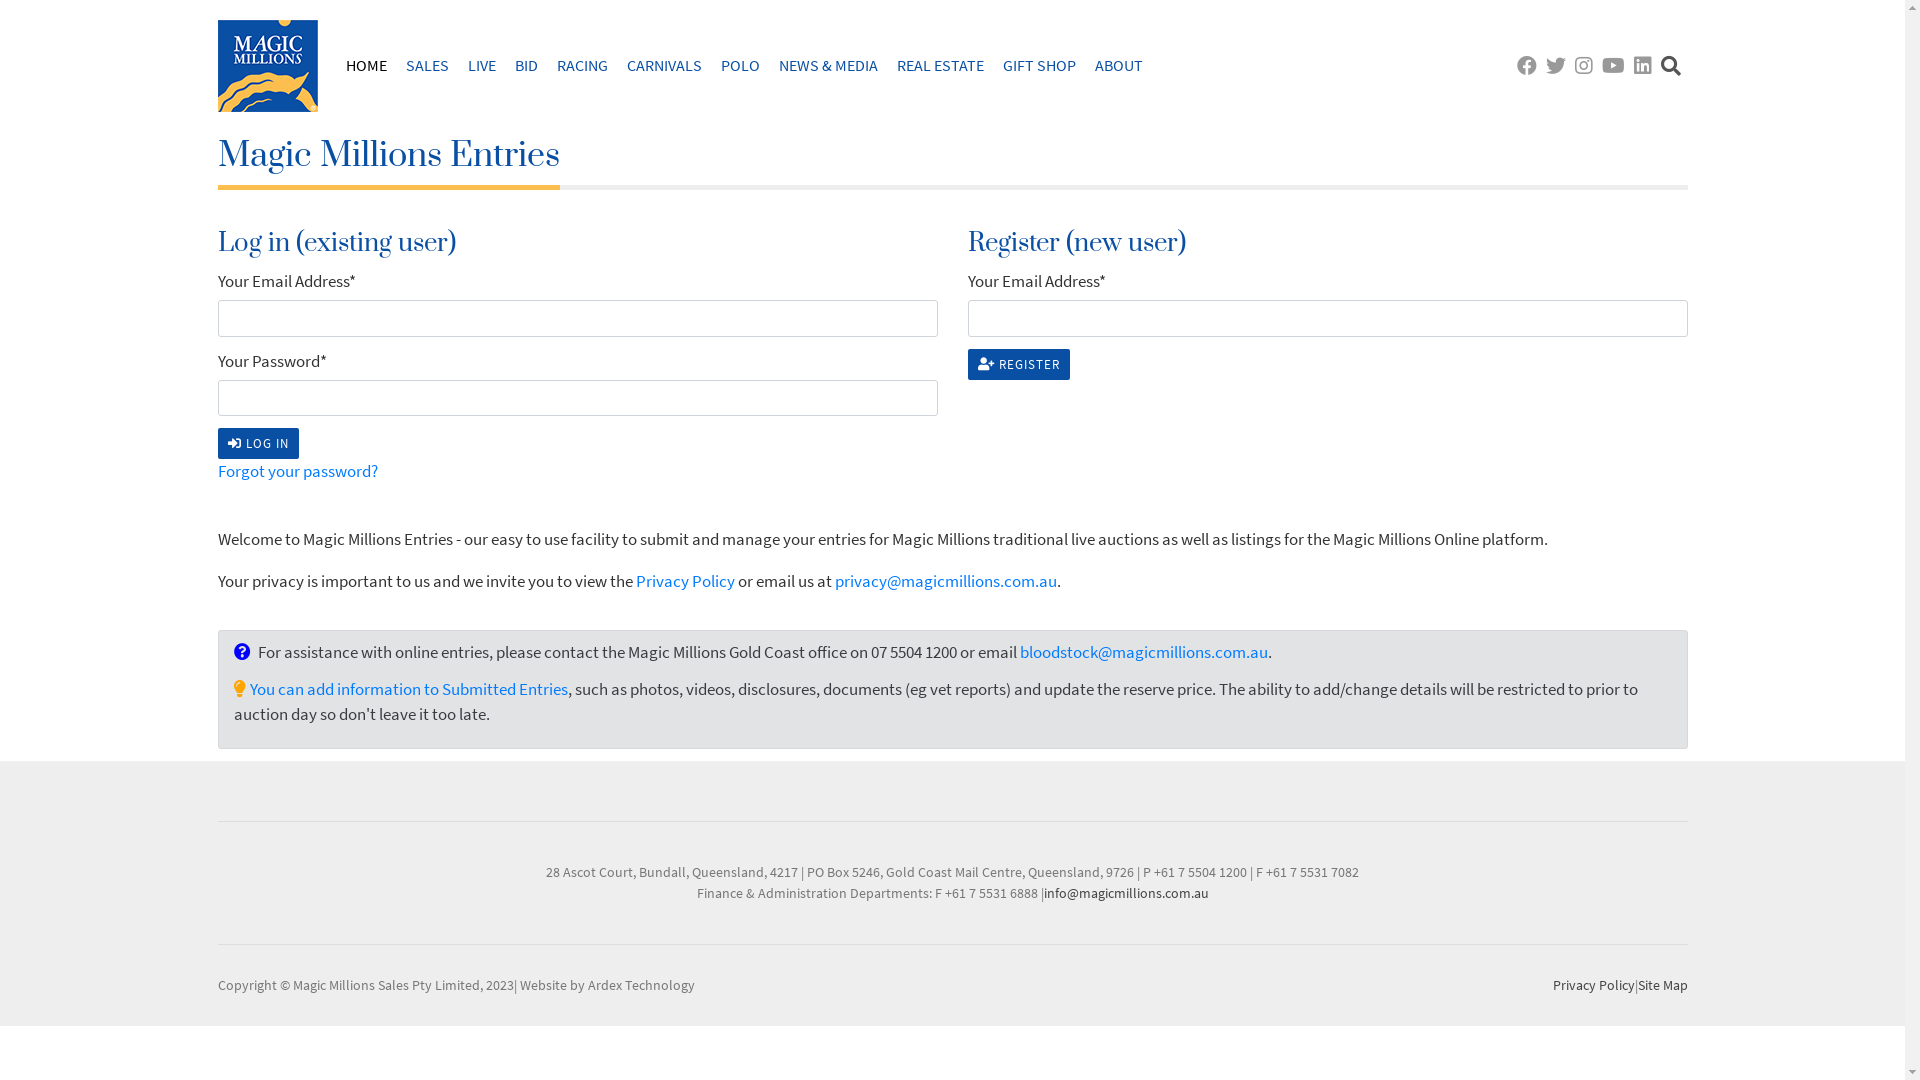 Image resolution: width=1920 pixels, height=1080 pixels. What do you see at coordinates (1528, 66) in the screenshot?
I see `Facebook` at bounding box center [1528, 66].